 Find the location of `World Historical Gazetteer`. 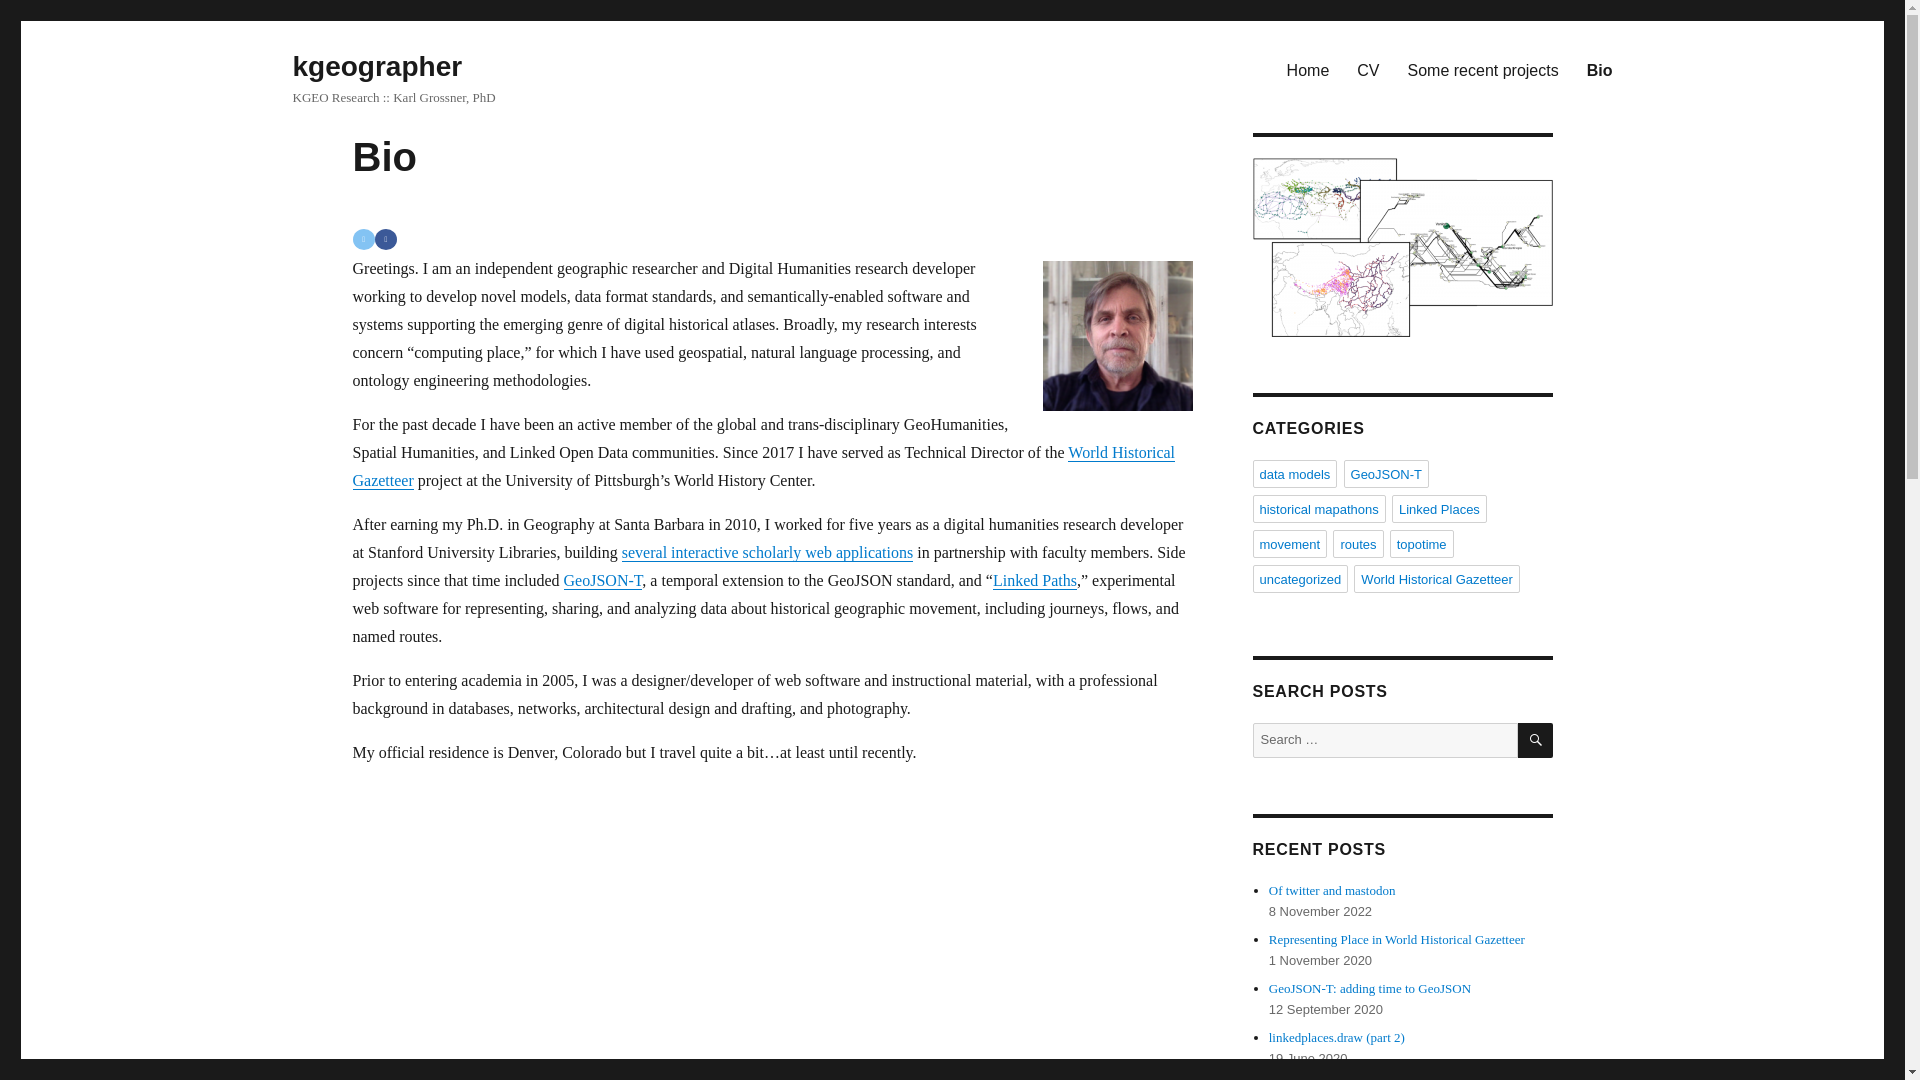

World Historical Gazetteer is located at coordinates (763, 466).